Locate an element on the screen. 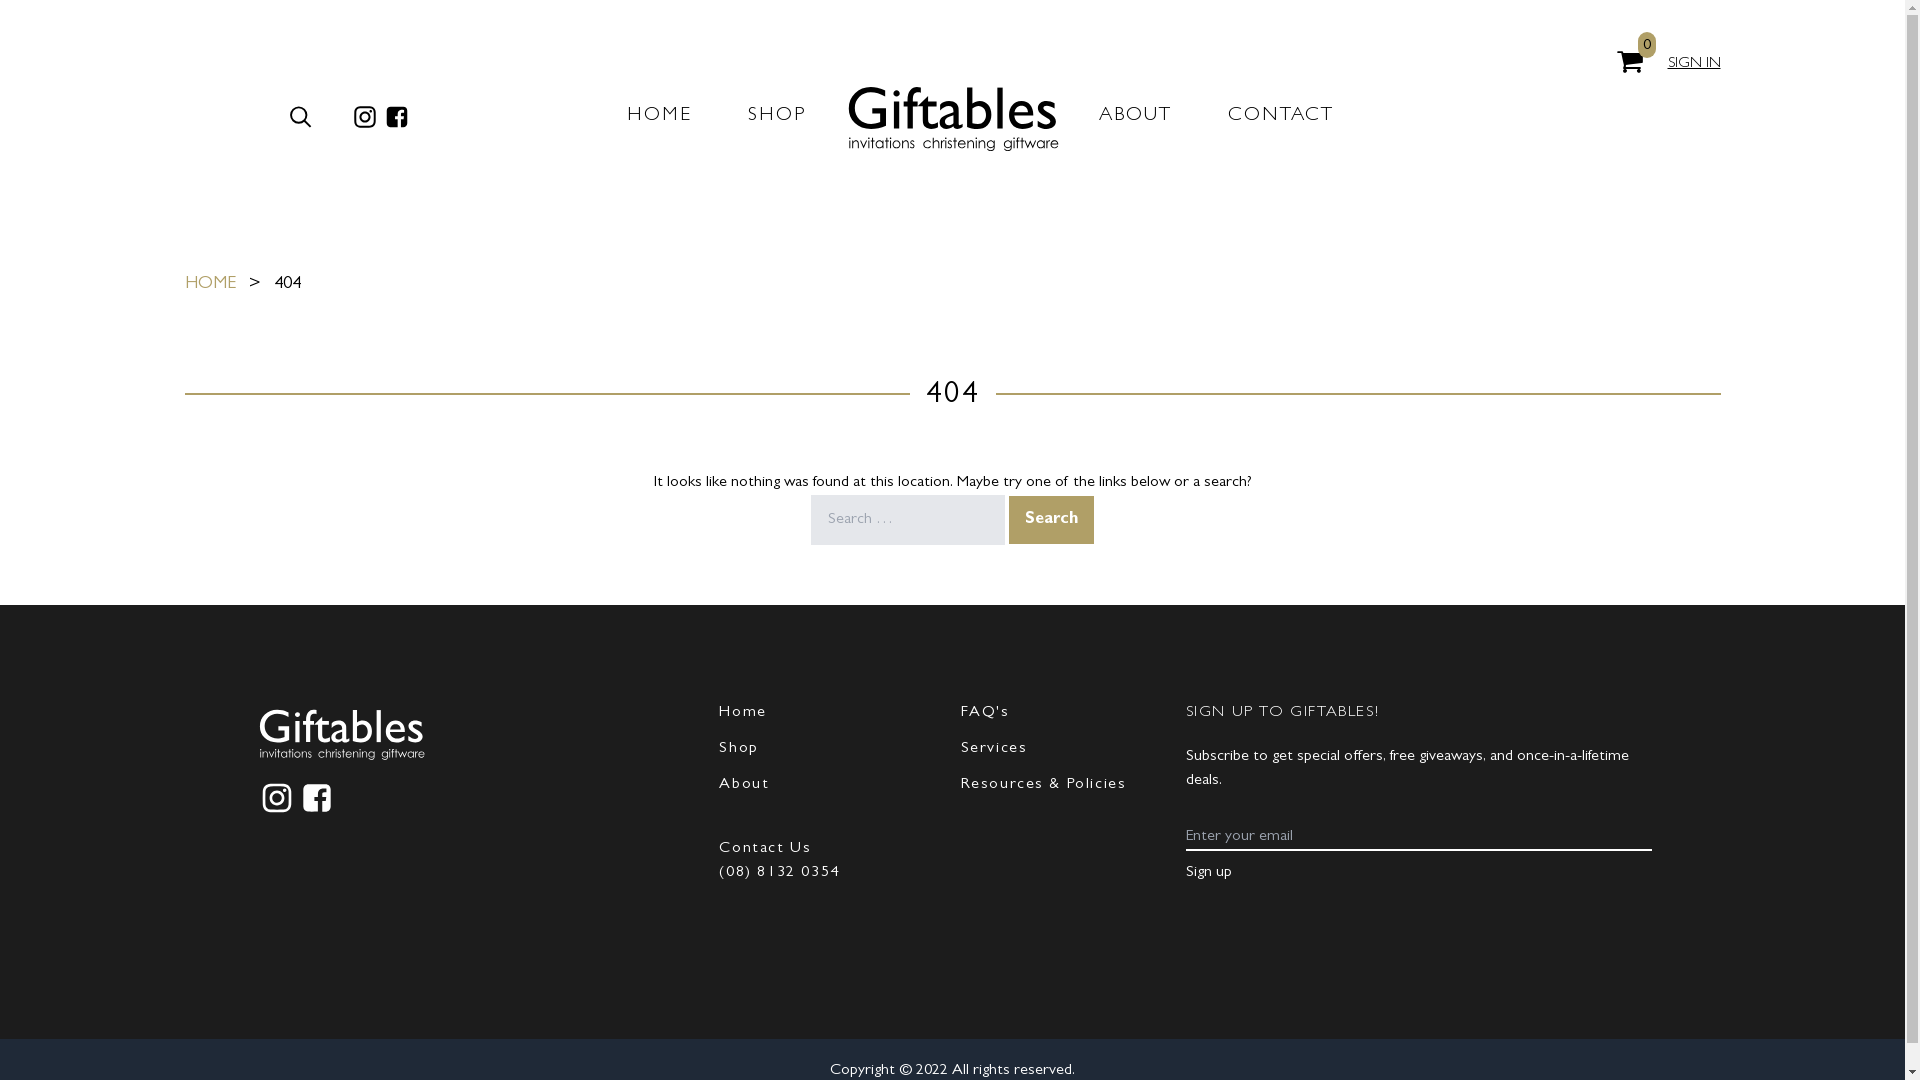 The width and height of the screenshot is (1920, 1080). Search is located at coordinates (1052, 520).